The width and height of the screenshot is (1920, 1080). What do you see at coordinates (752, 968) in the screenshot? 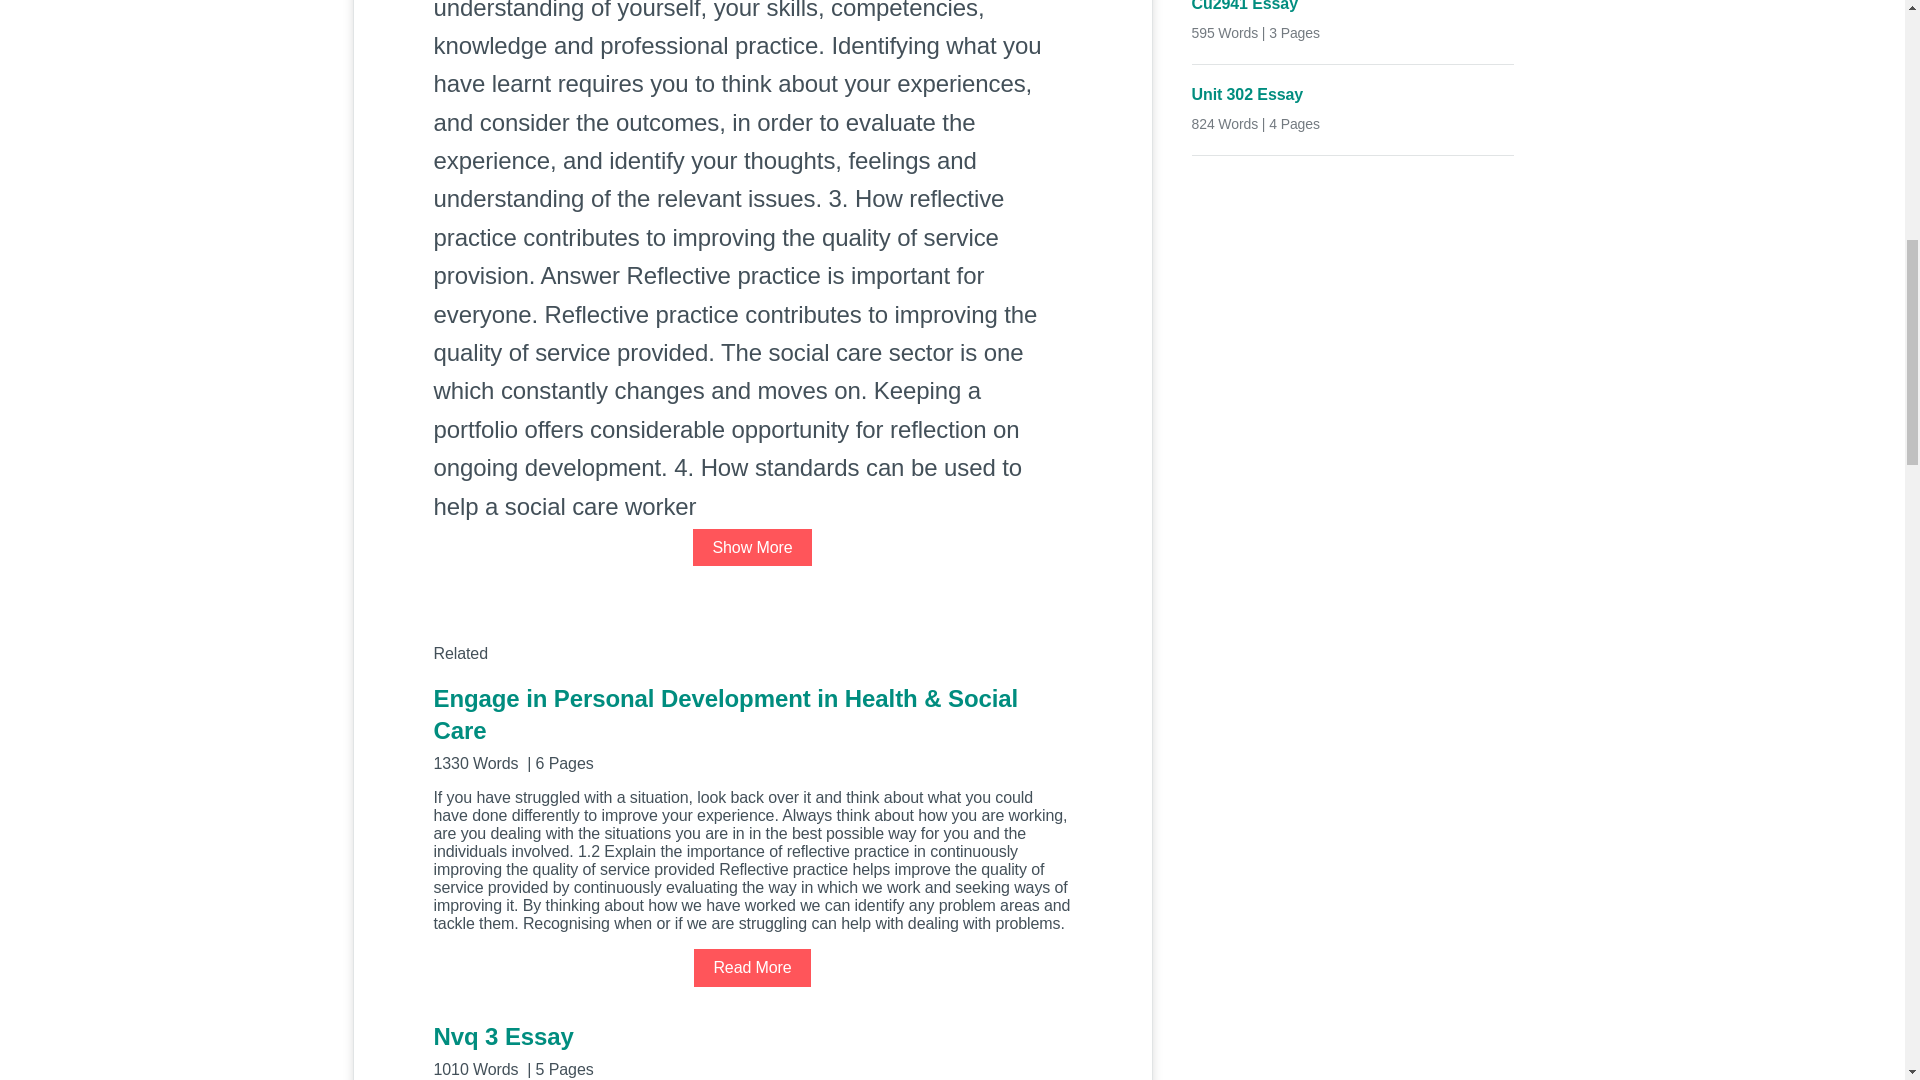
I see `Read More` at bounding box center [752, 968].